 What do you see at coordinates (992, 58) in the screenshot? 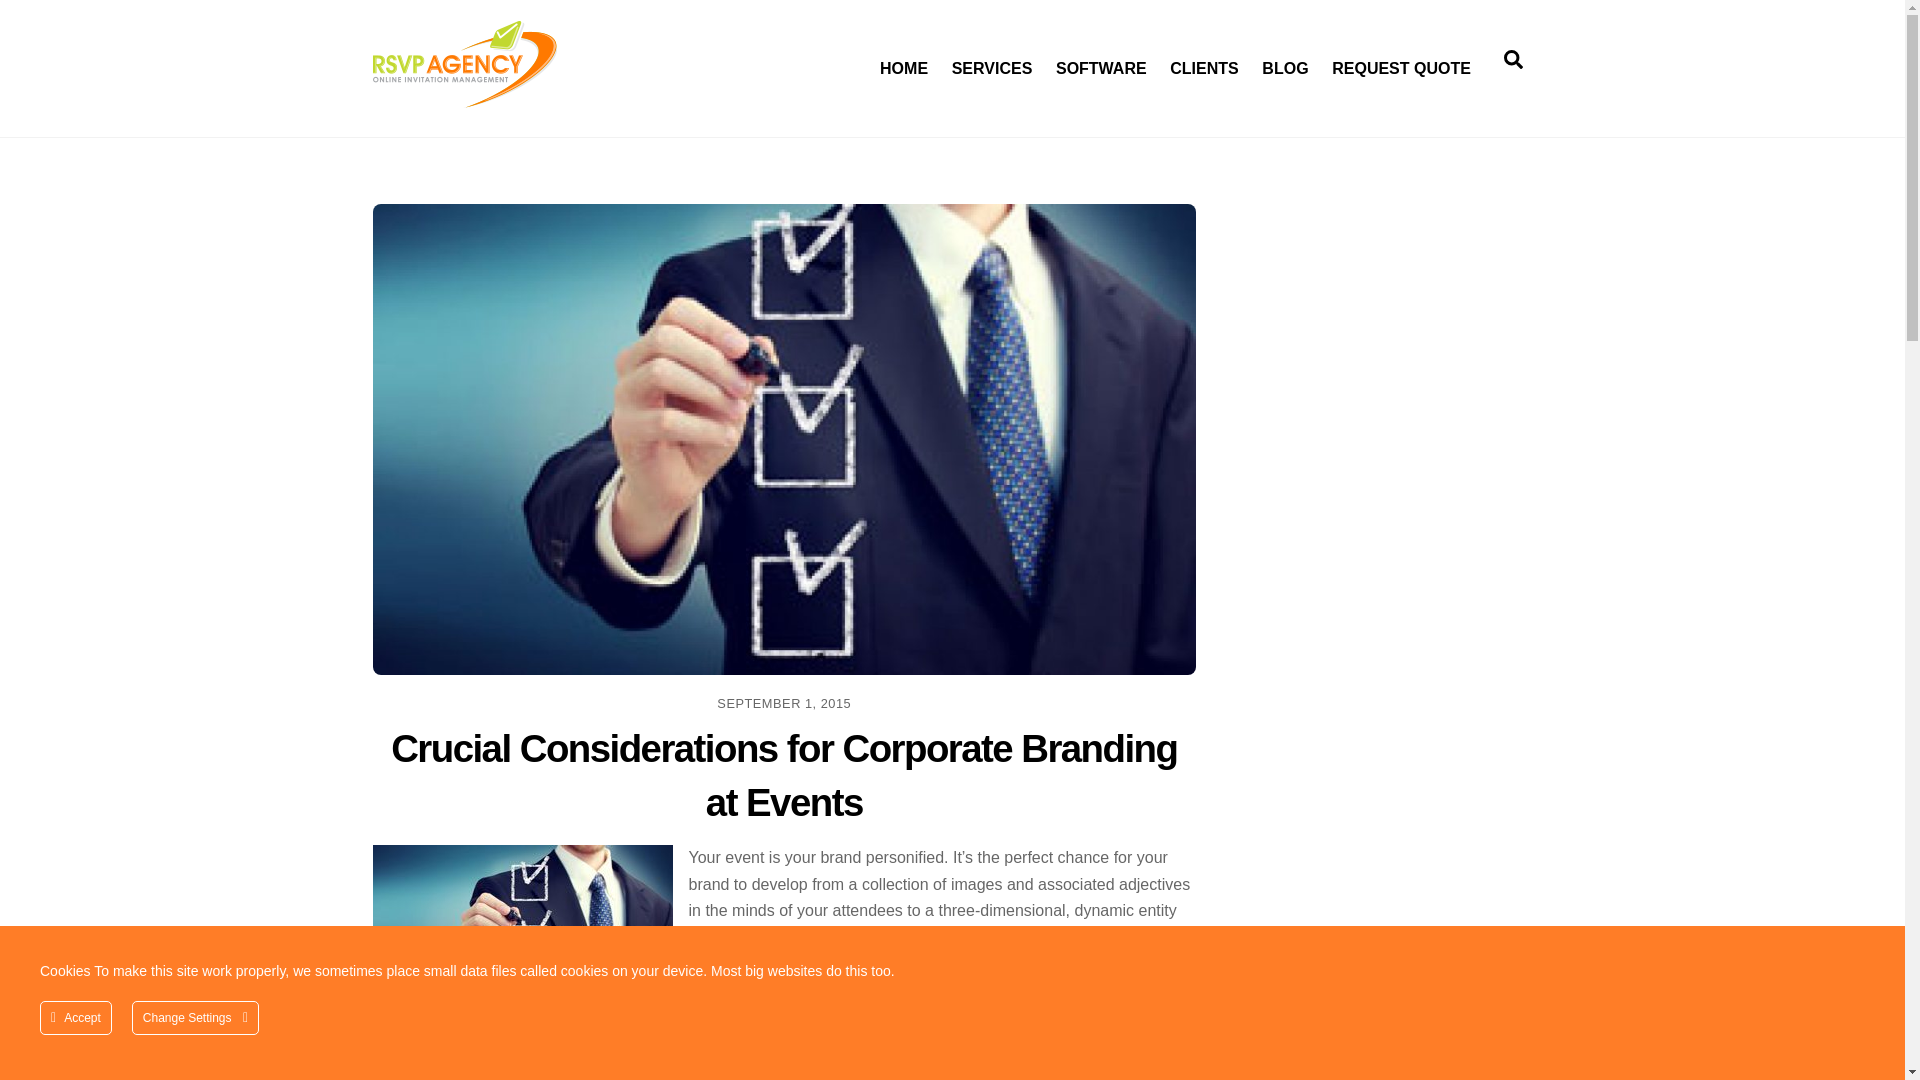
I see `SERVICES` at bounding box center [992, 58].